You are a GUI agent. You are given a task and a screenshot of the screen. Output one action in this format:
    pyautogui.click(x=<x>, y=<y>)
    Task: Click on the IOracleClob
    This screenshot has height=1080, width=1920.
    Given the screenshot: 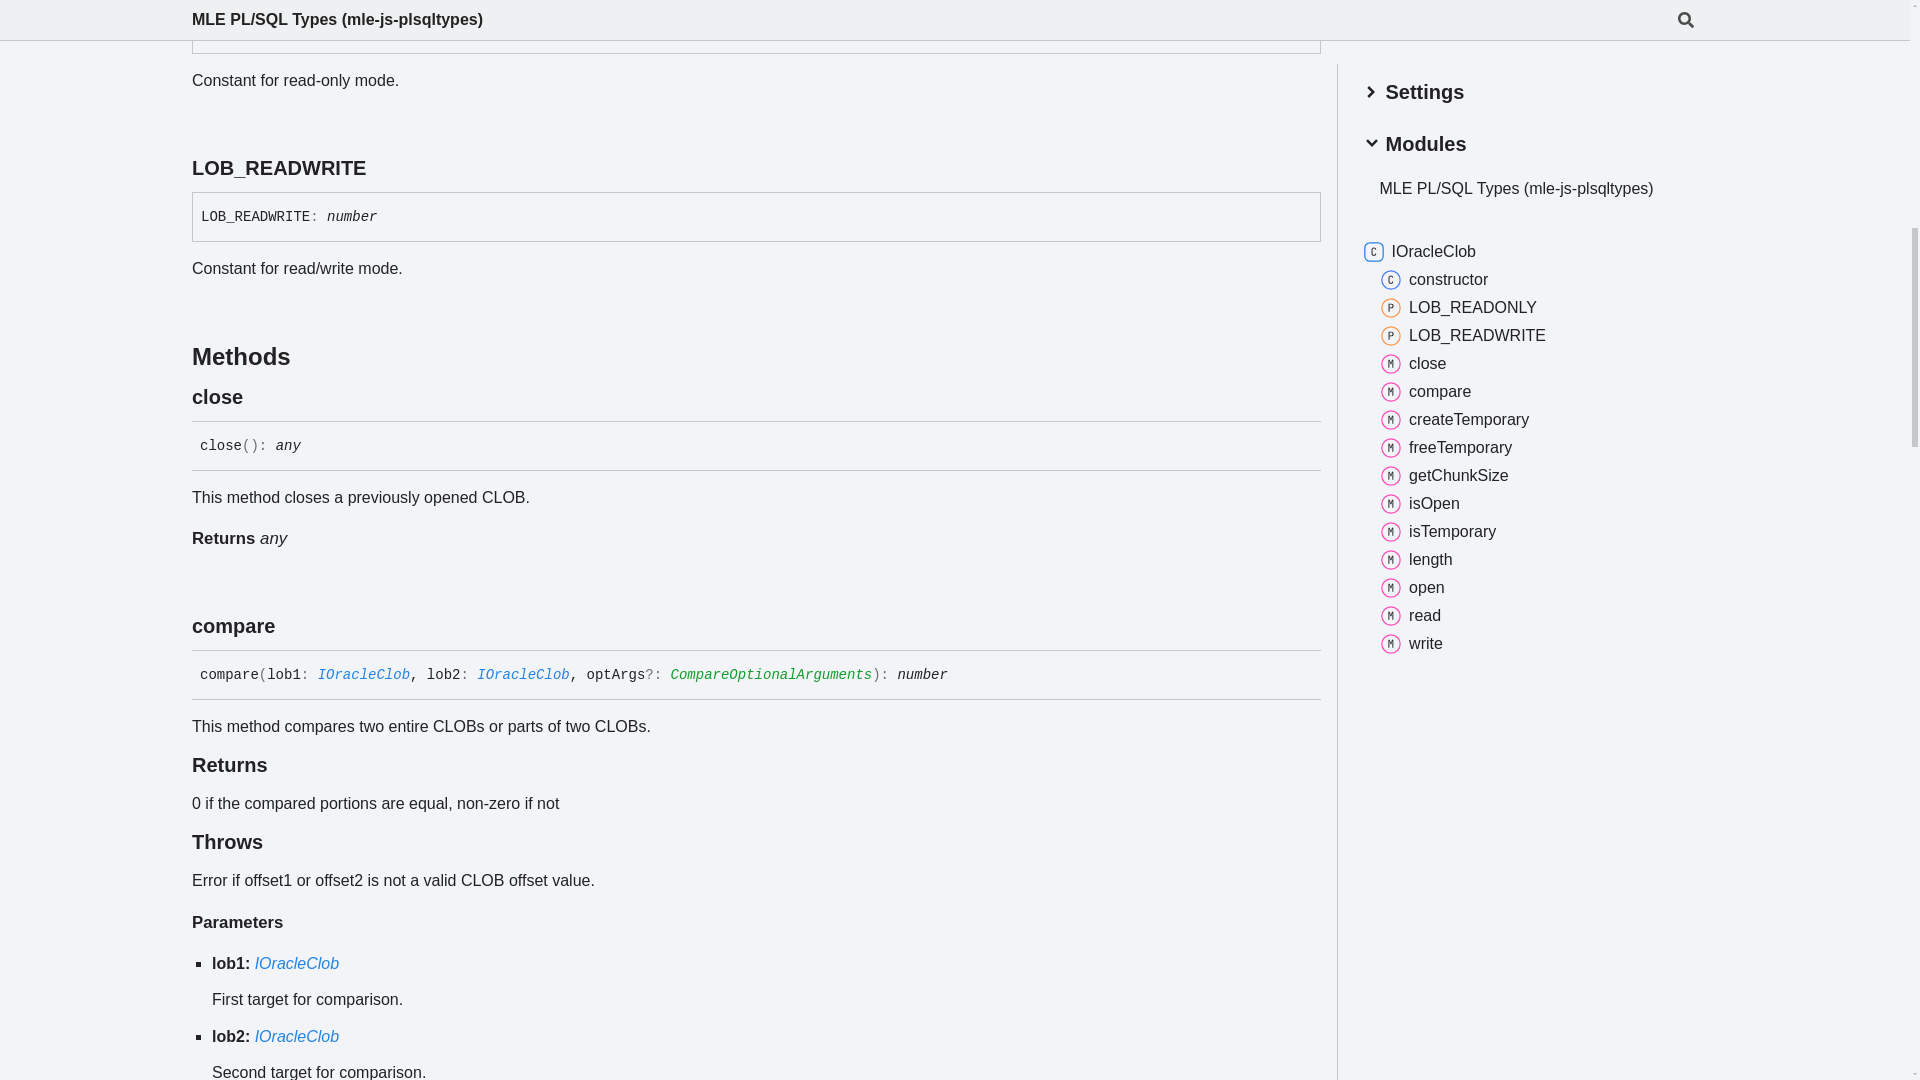 What is the action you would take?
    pyautogui.click(x=364, y=674)
    